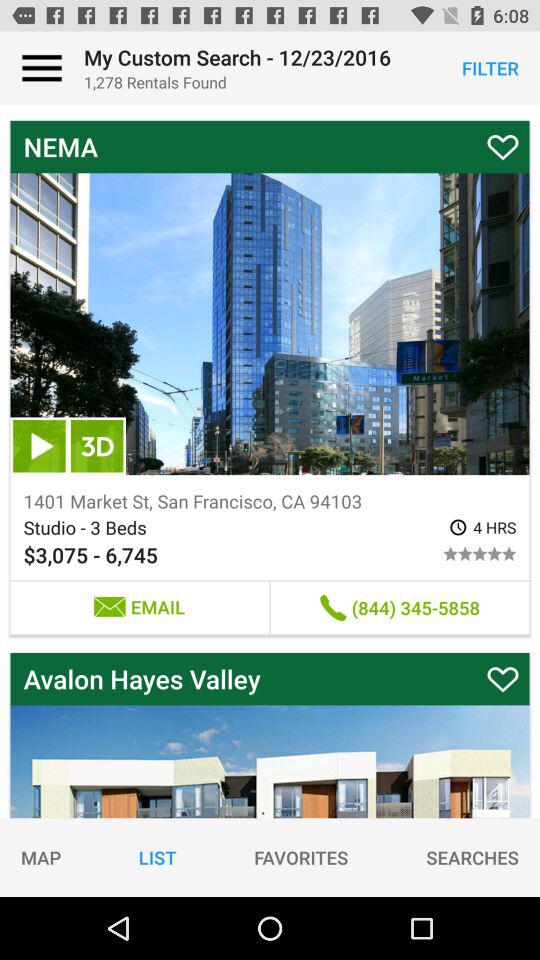 Image resolution: width=540 pixels, height=960 pixels. What do you see at coordinates (39, 446) in the screenshot?
I see `select item above the 1401 market st item` at bounding box center [39, 446].